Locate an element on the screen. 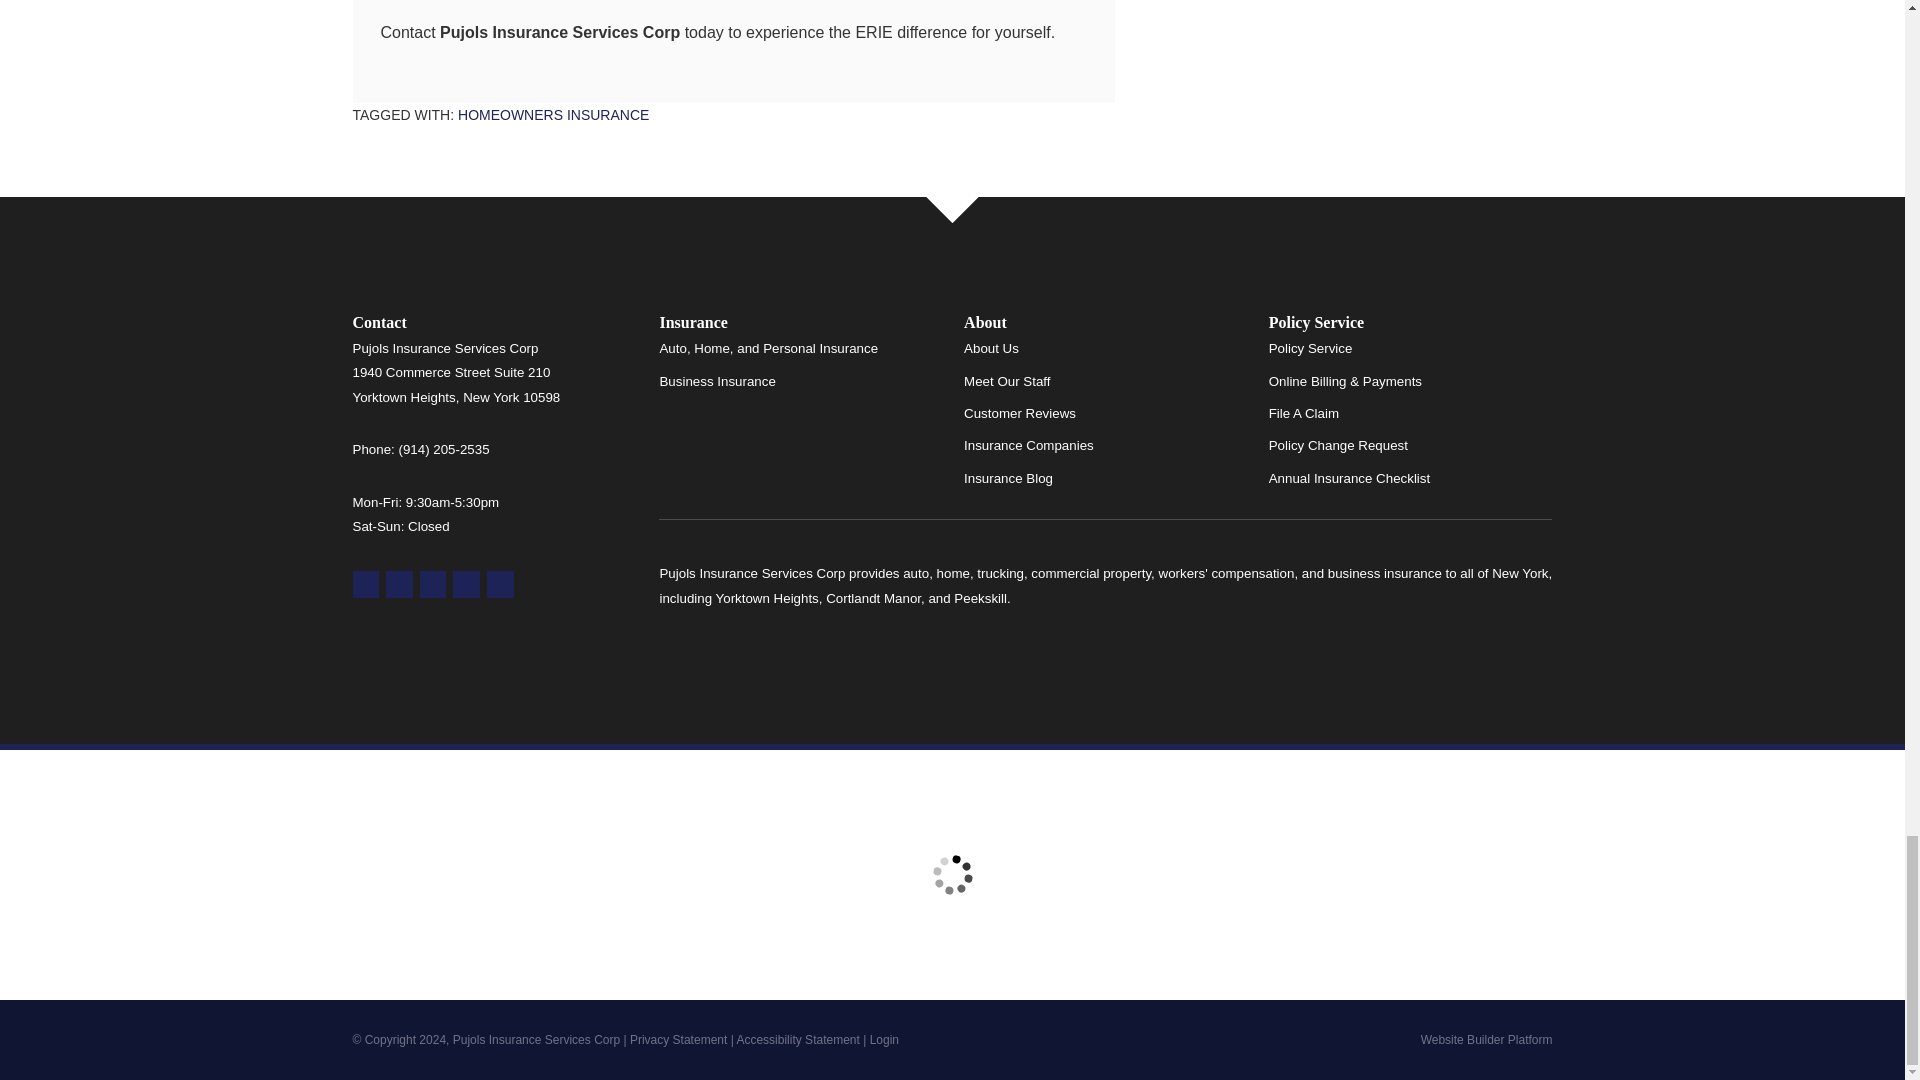 The image size is (1920, 1080). Facebook is located at coordinates (434, 584).